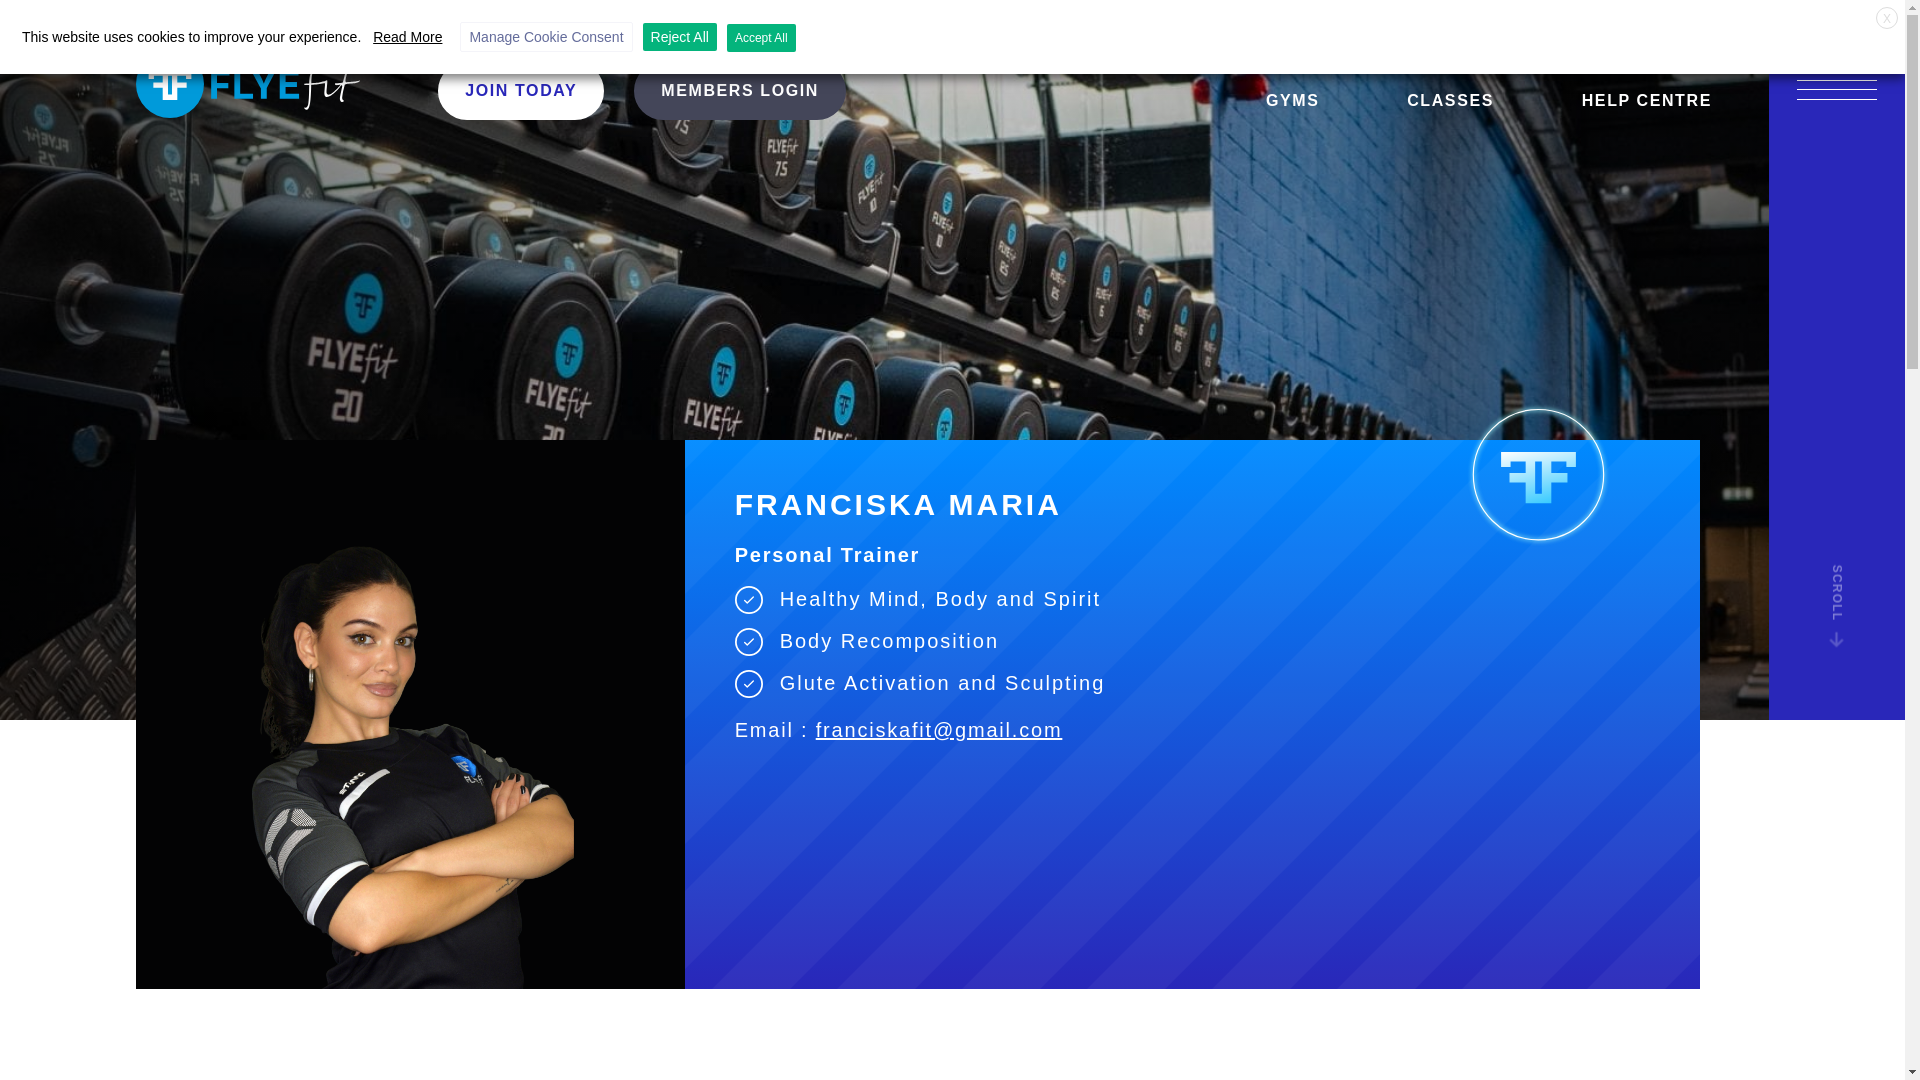  What do you see at coordinates (1647, 100) in the screenshot?
I see `HELP CENTRE` at bounding box center [1647, 100].